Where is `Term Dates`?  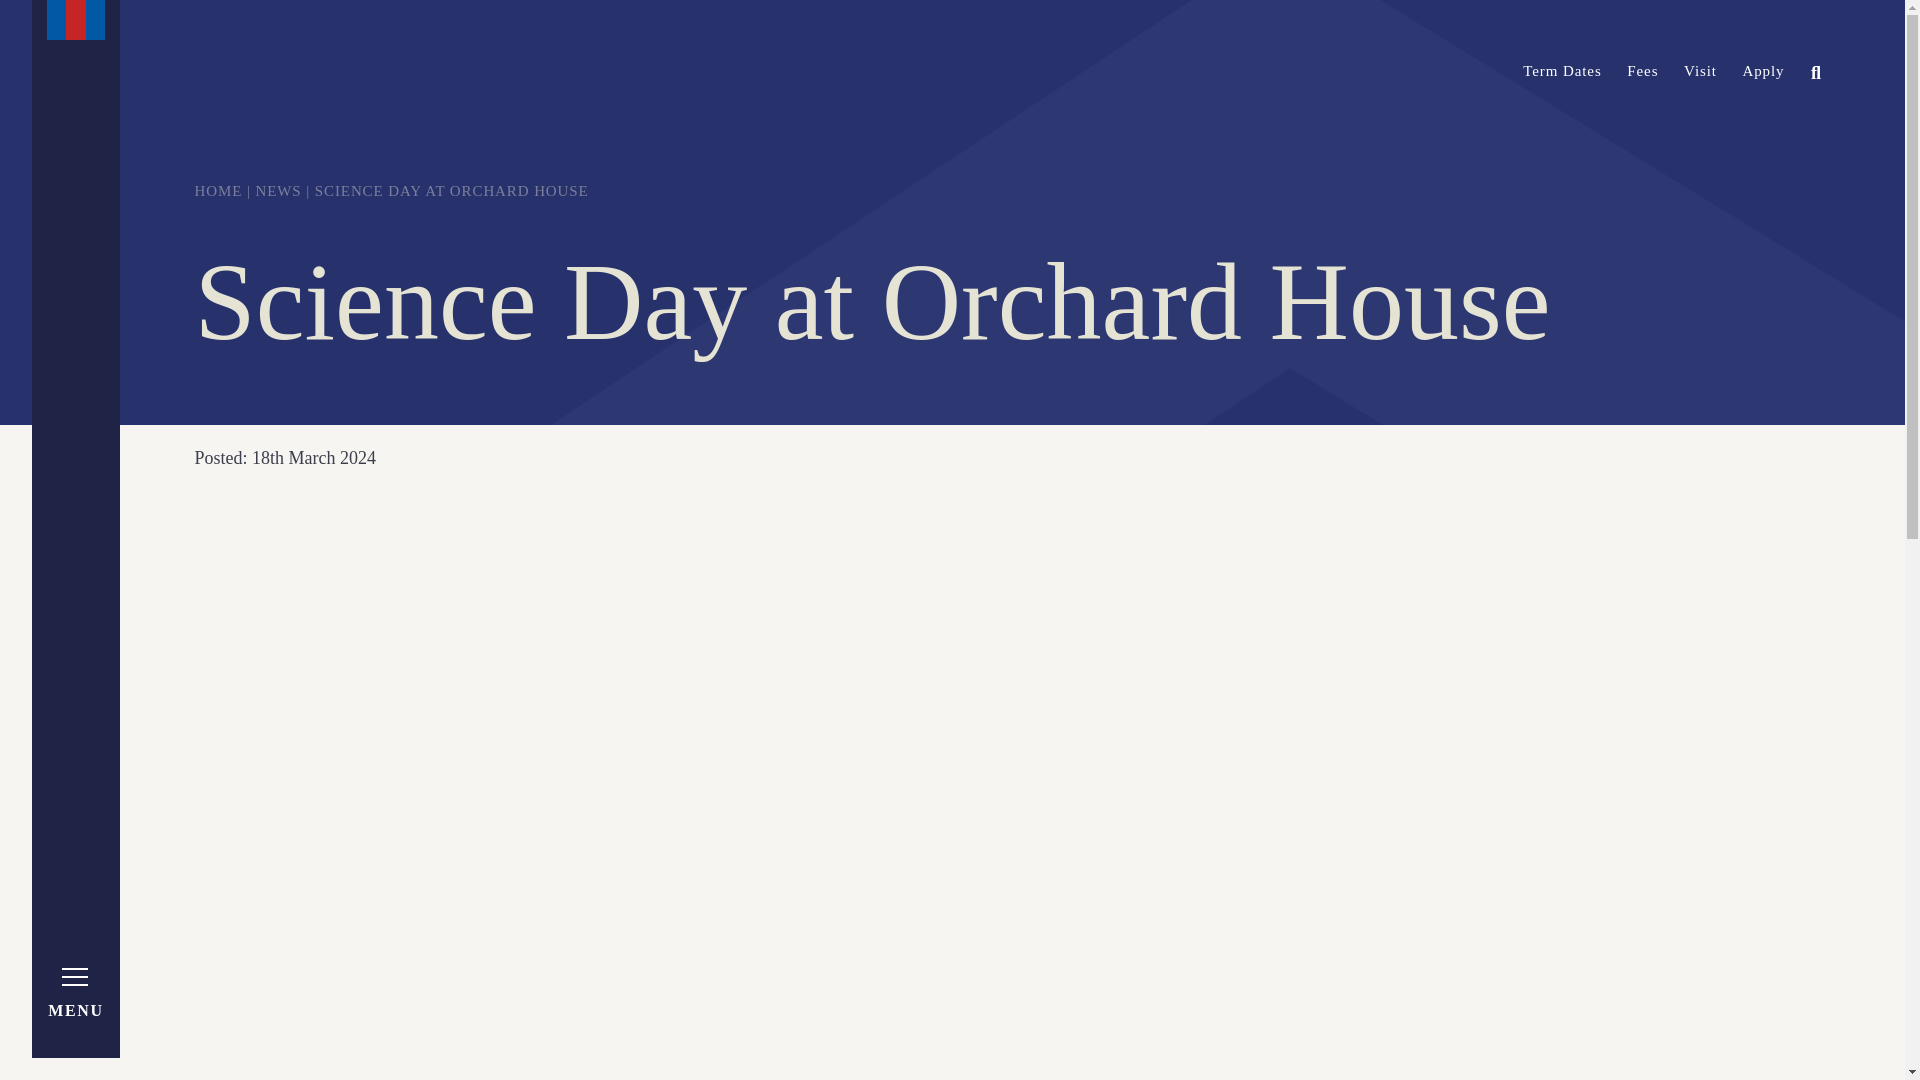 Term Dates is located at coordinates (1562, 70).